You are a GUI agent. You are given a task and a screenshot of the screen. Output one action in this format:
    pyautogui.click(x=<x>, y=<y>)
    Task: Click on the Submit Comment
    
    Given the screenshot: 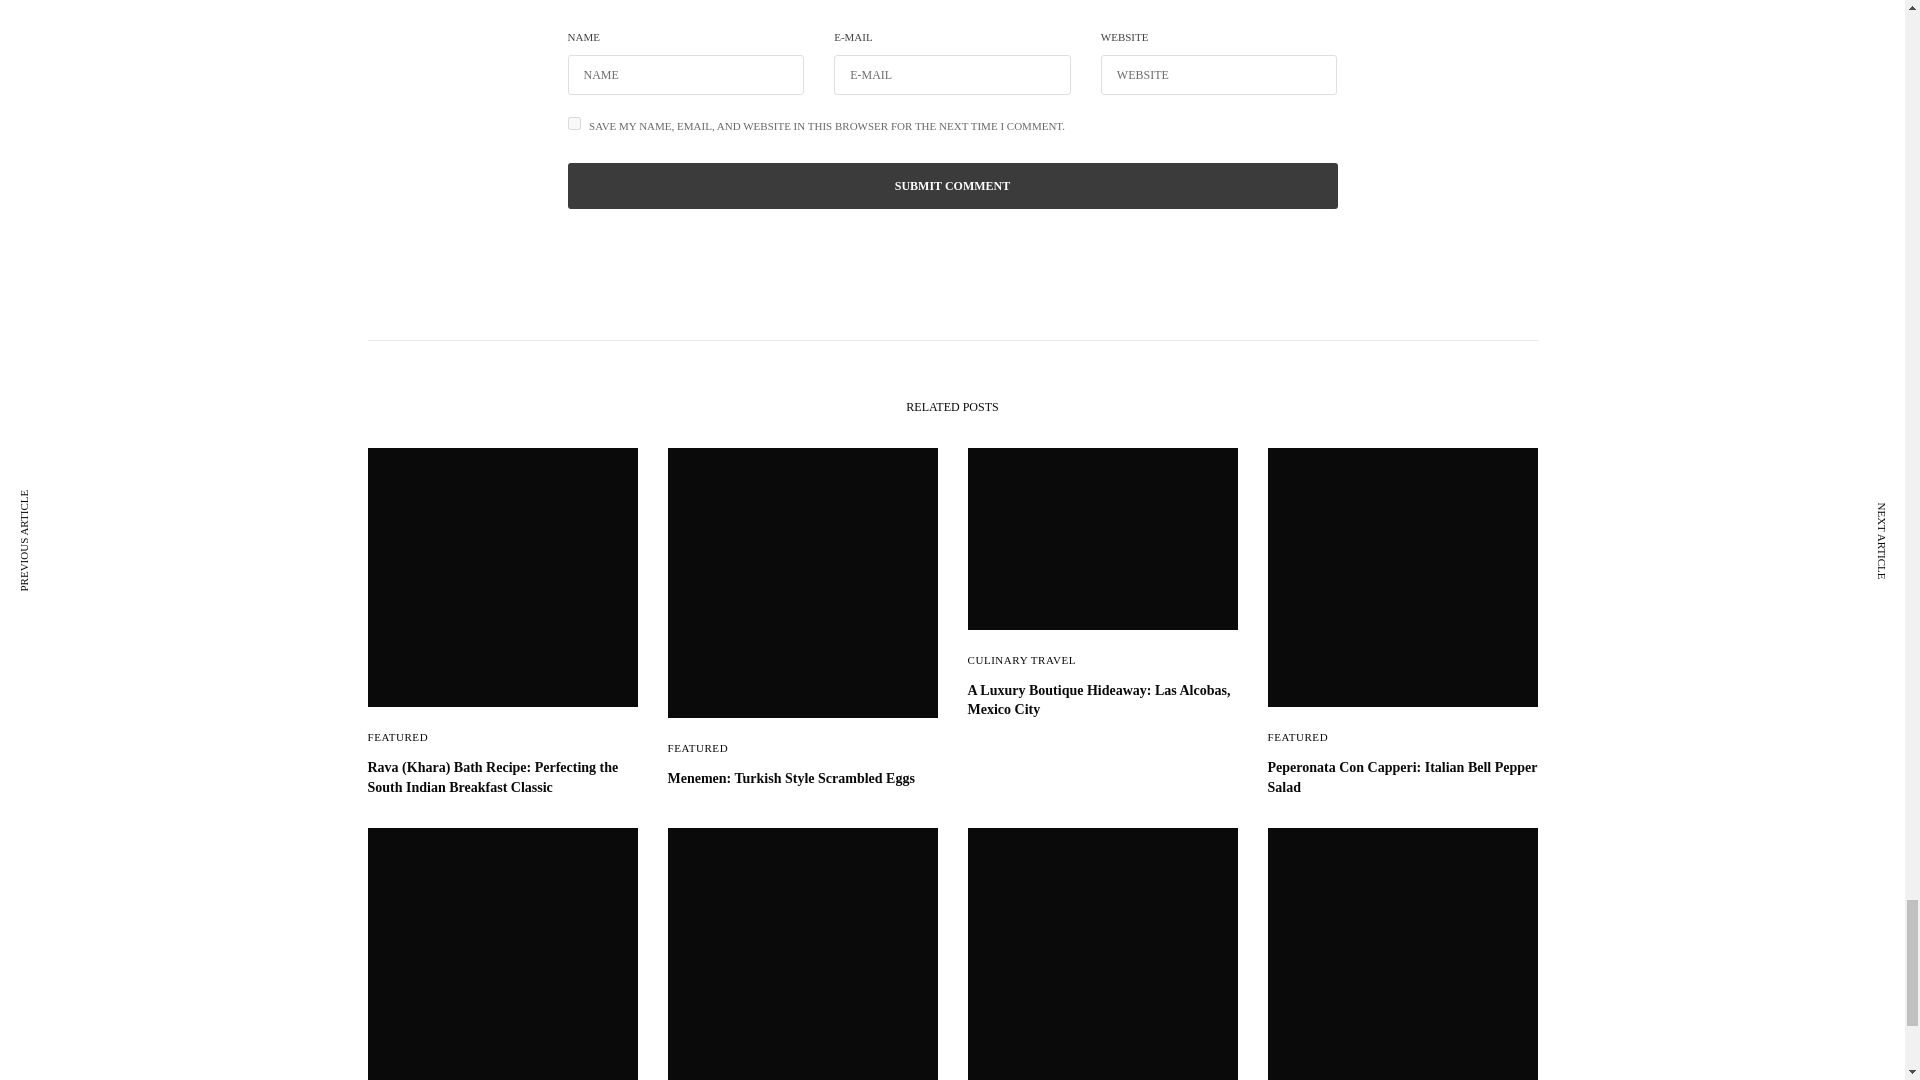 What is the action you would take?
    pyautogui.click(x=953, y=186)
    